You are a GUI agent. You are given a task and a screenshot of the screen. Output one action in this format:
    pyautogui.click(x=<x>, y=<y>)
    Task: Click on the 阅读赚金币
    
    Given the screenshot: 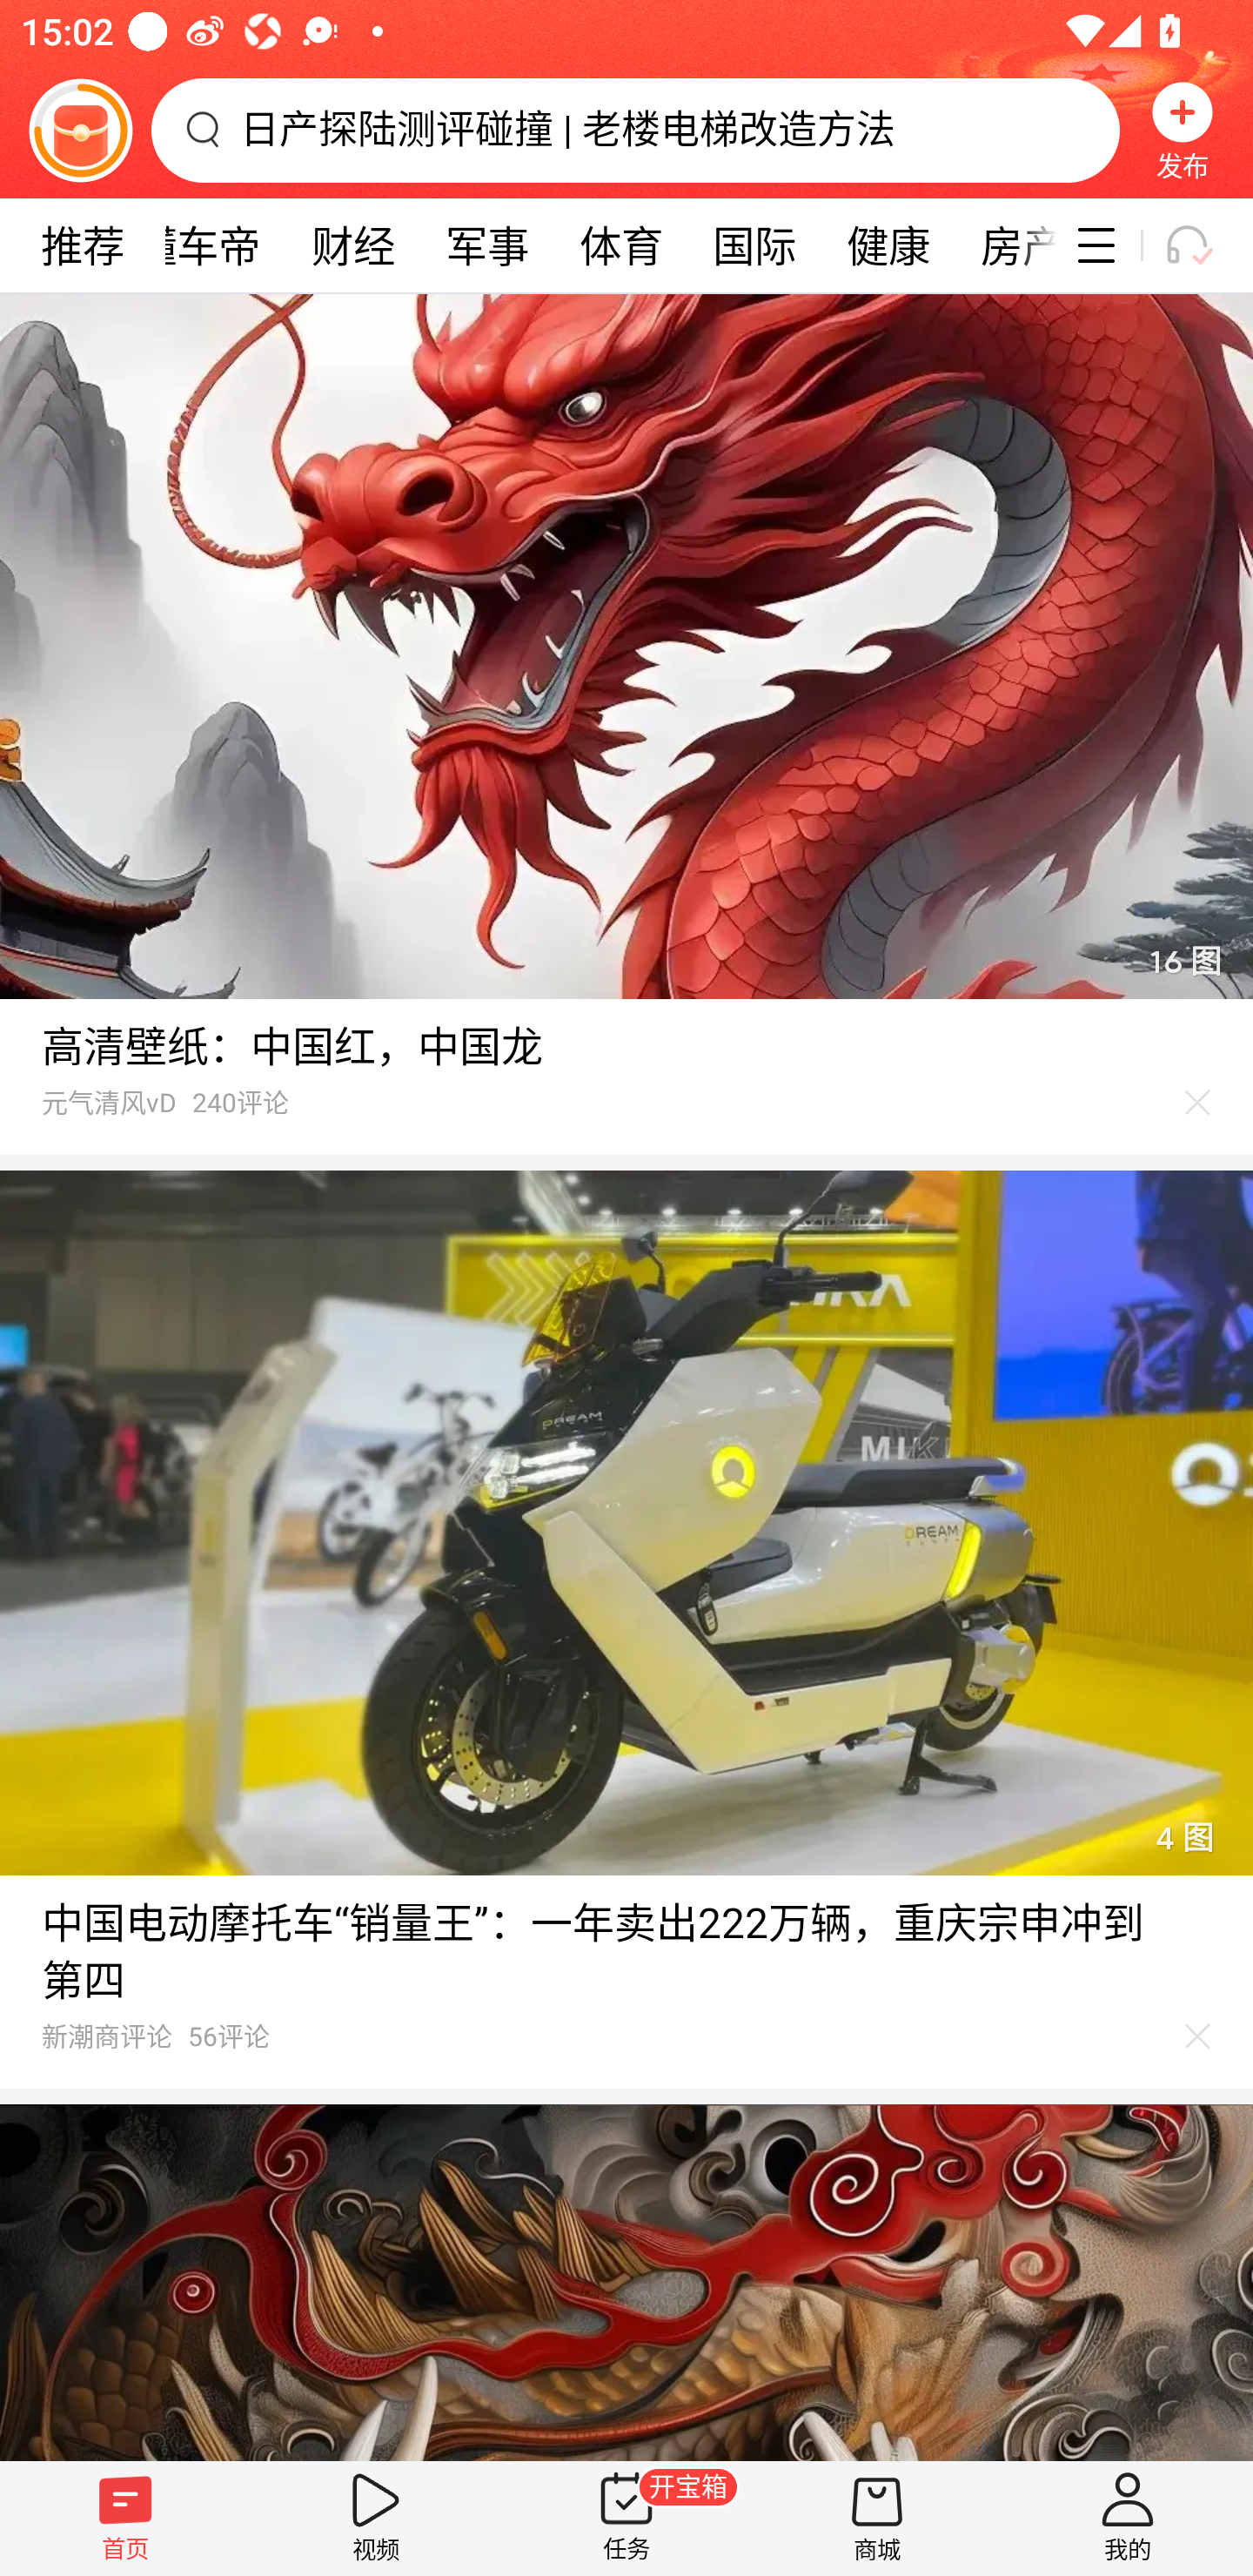 What is the action you would take?
    pyautogui.click(x=80, y=130)
    